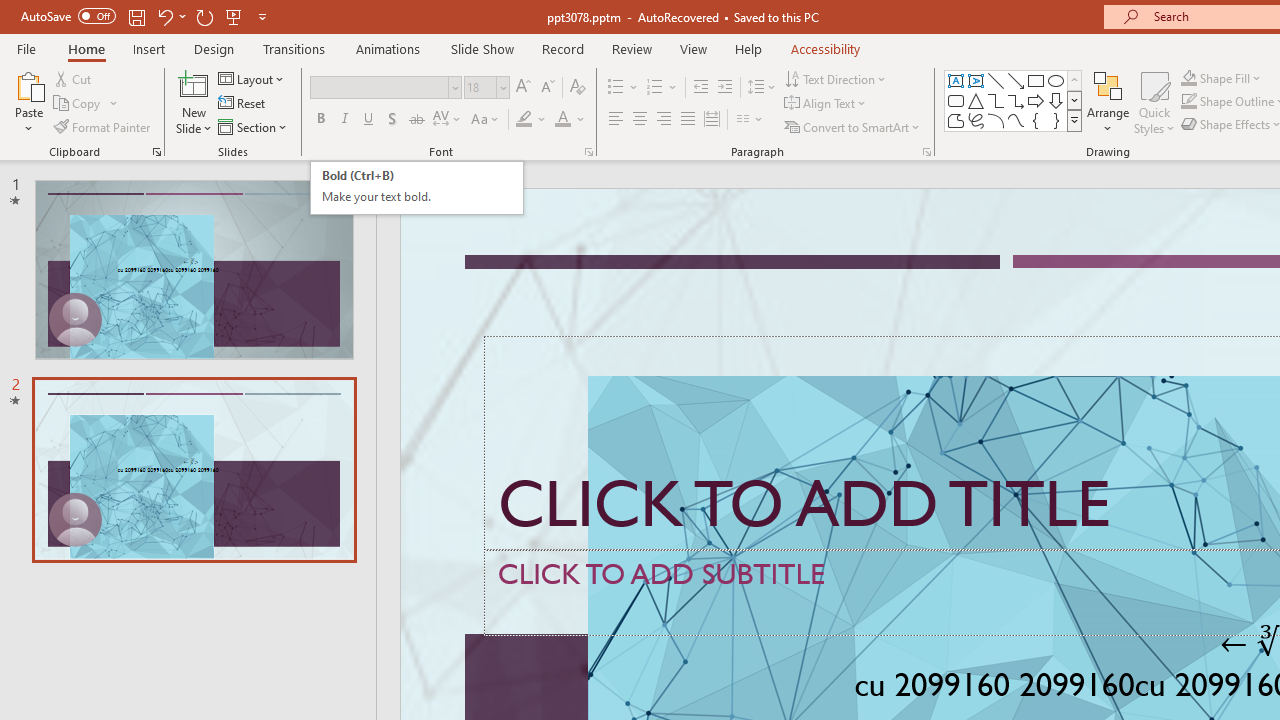  Describe the element at coordinates (214, 48) in the screenshot. I see `Design` at that location.